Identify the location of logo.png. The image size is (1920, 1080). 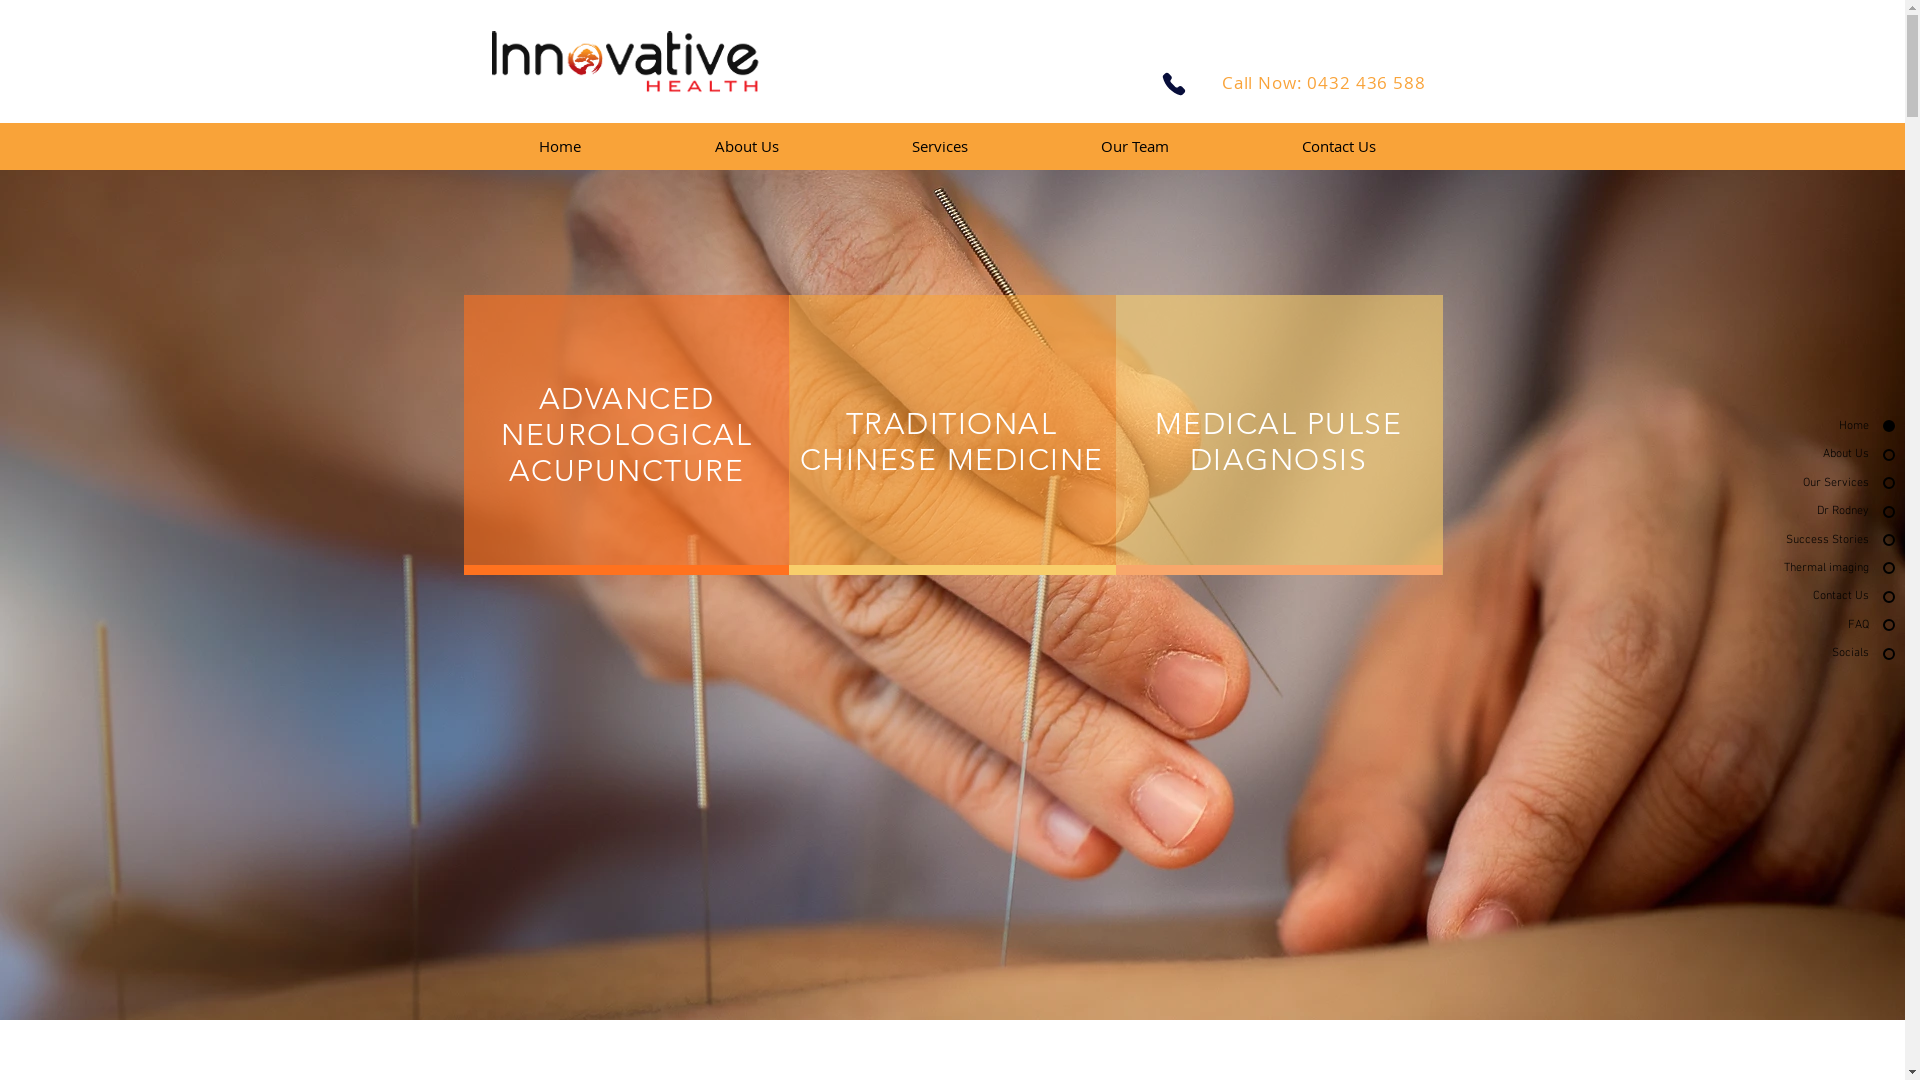
(626, 64).